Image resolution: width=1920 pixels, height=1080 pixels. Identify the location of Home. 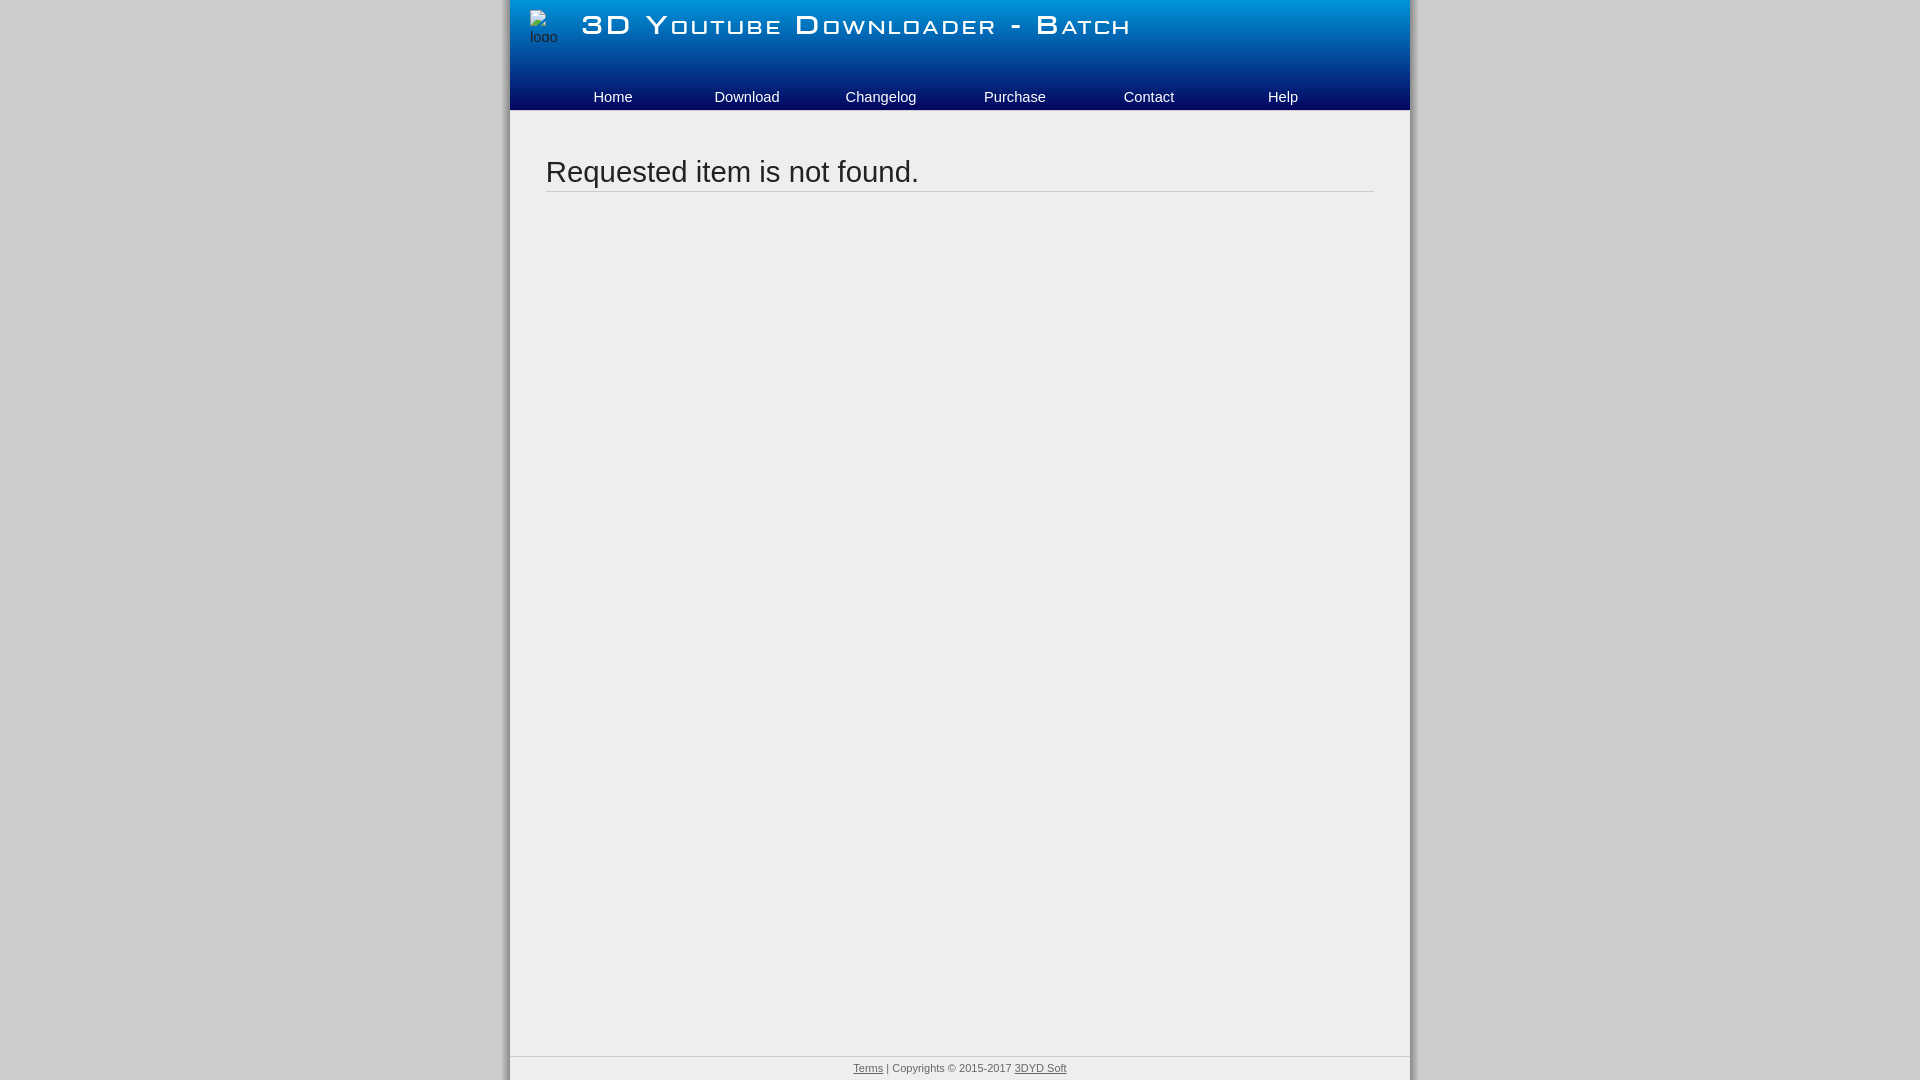
(613, 98).